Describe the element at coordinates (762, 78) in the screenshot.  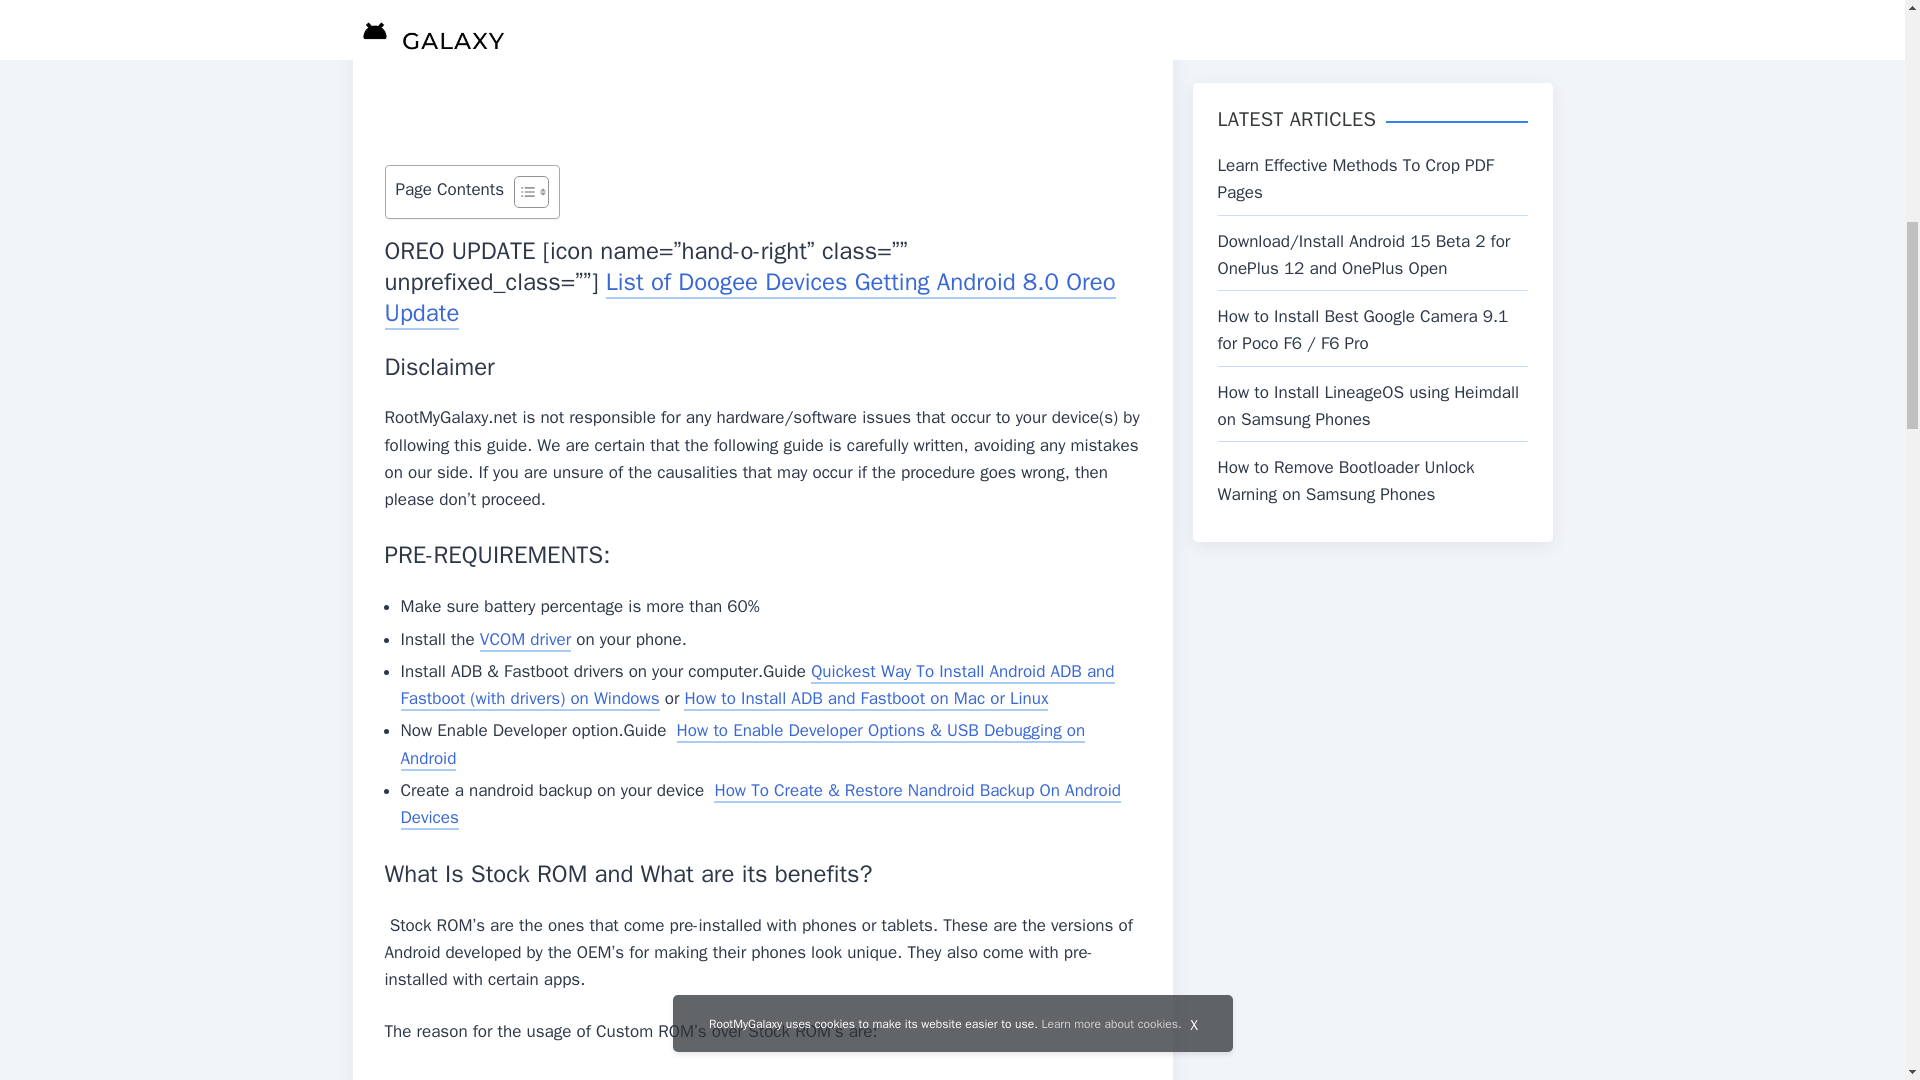
I see `Advertisement` at that location.